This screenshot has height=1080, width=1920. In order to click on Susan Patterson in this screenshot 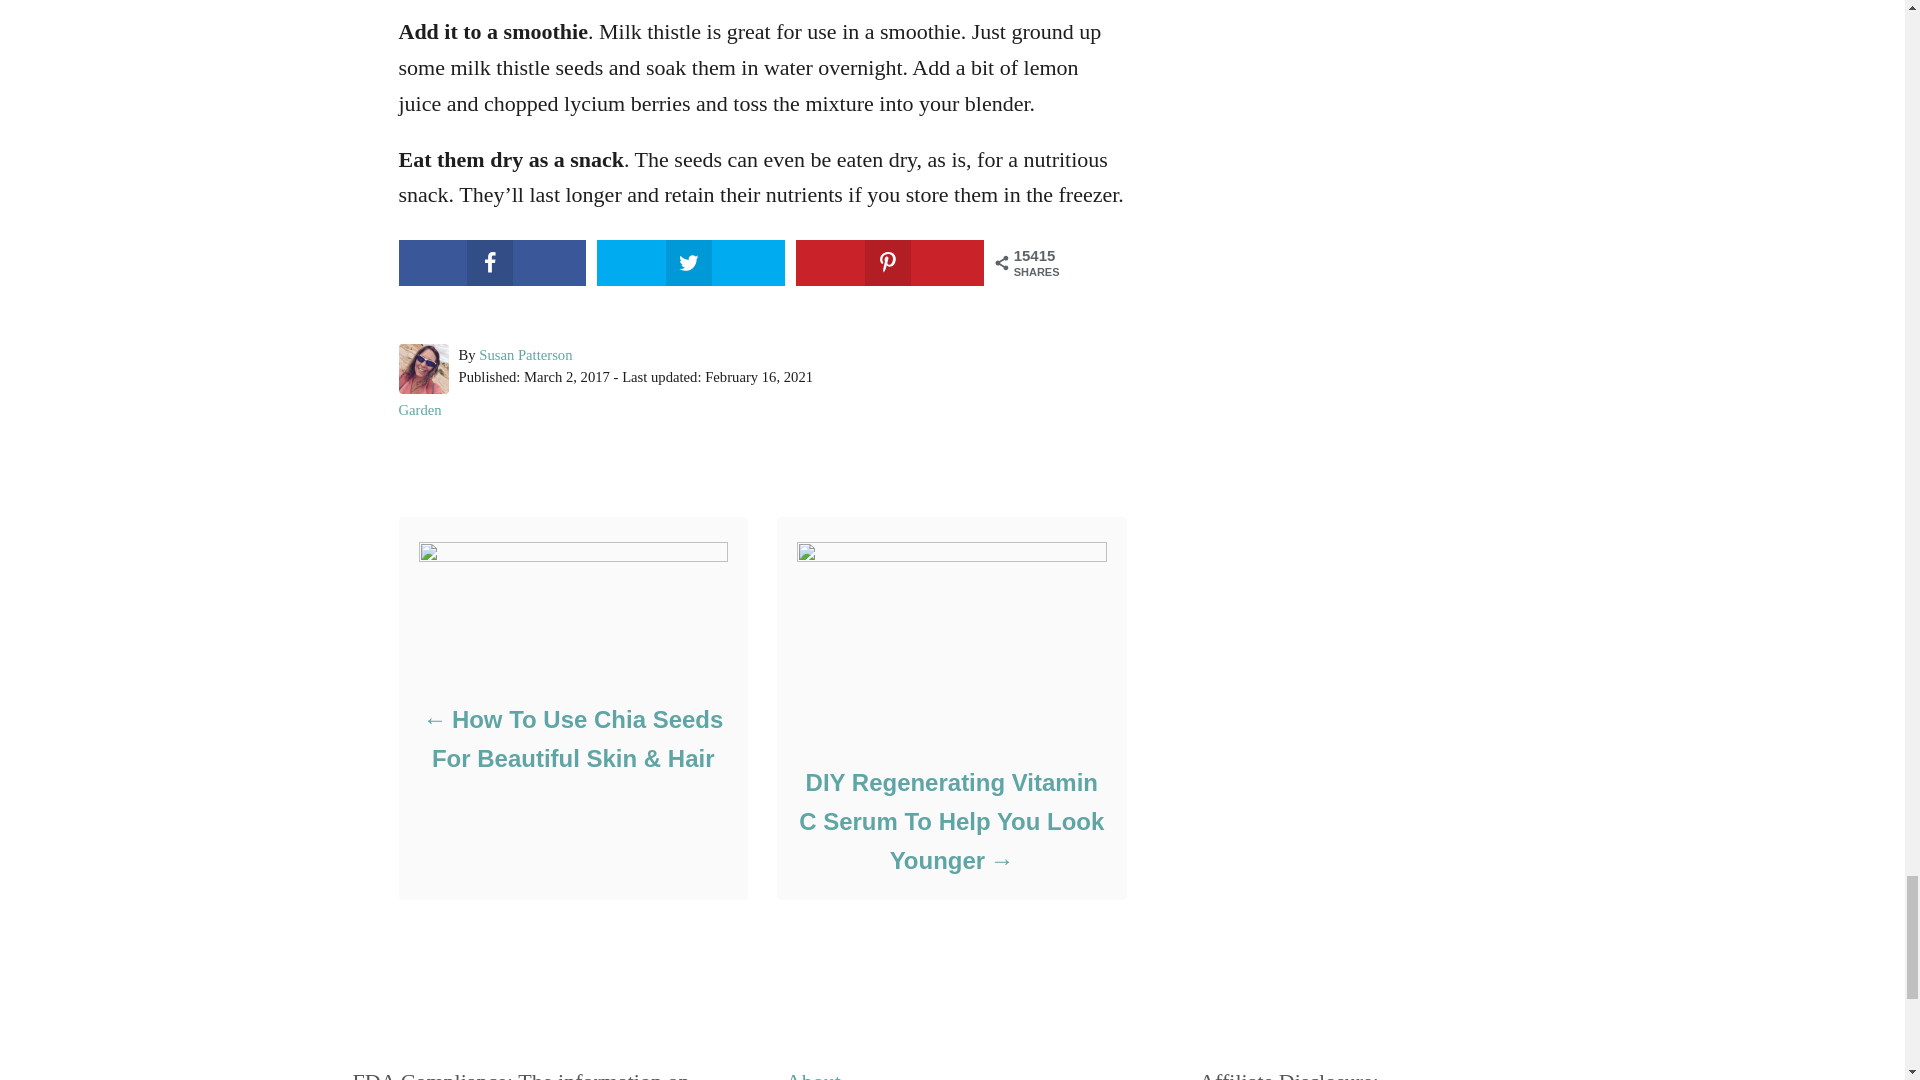, I will do `click(525, 354)`.